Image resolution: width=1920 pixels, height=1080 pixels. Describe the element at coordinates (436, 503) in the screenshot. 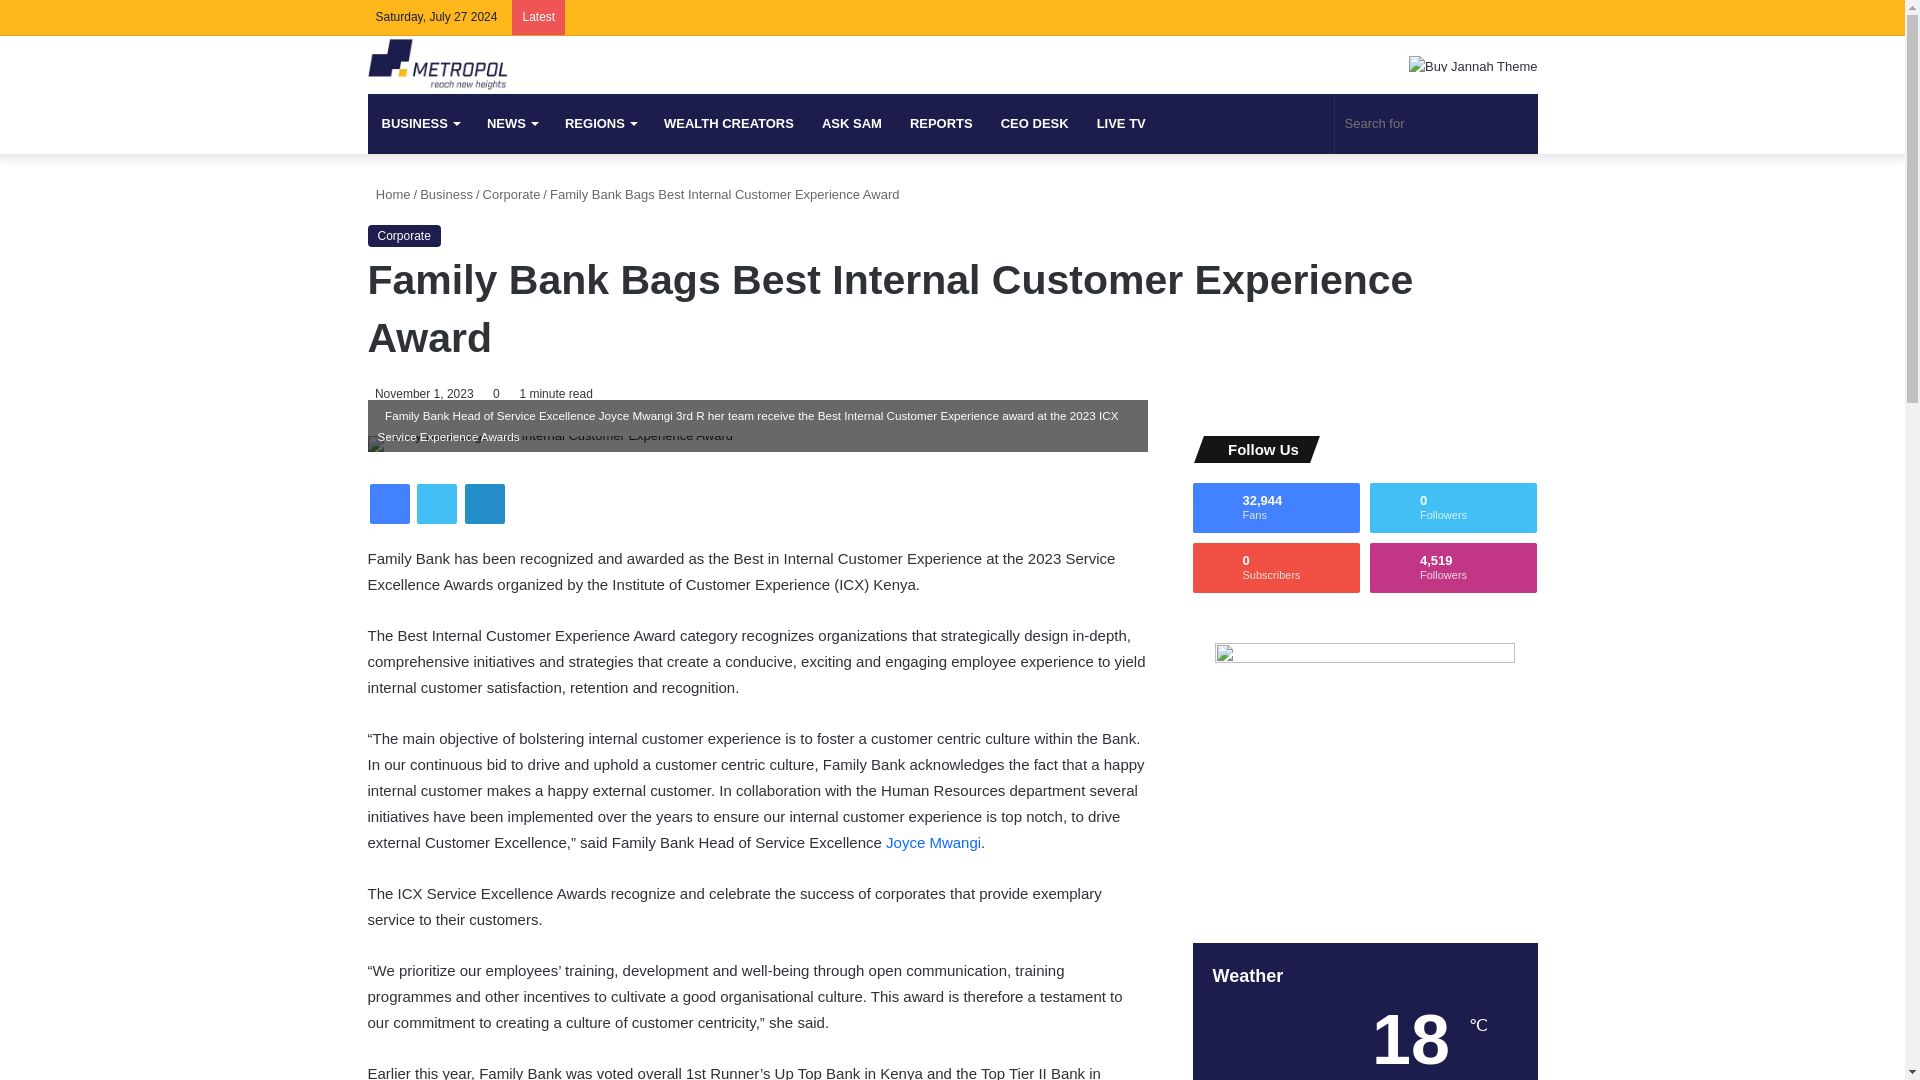

I see `Twitter` at that location.